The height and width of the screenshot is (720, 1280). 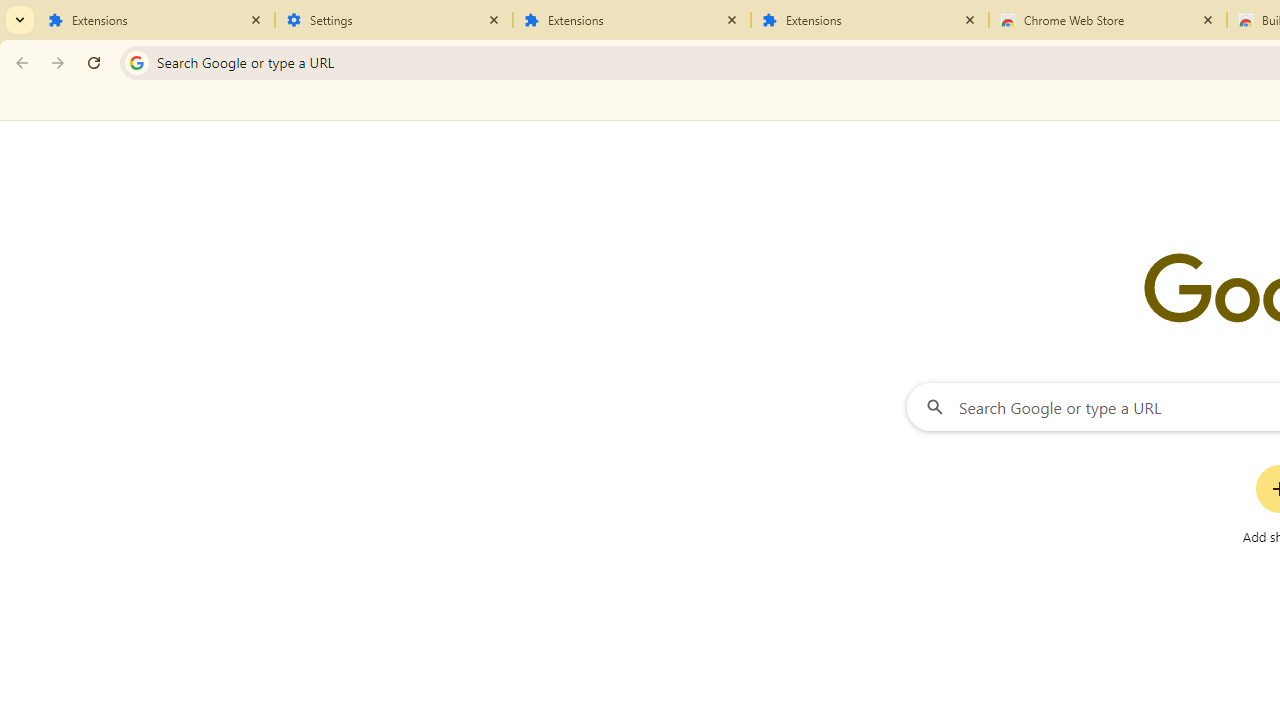 I want to click on Search icon, so click(x=136, y=62).